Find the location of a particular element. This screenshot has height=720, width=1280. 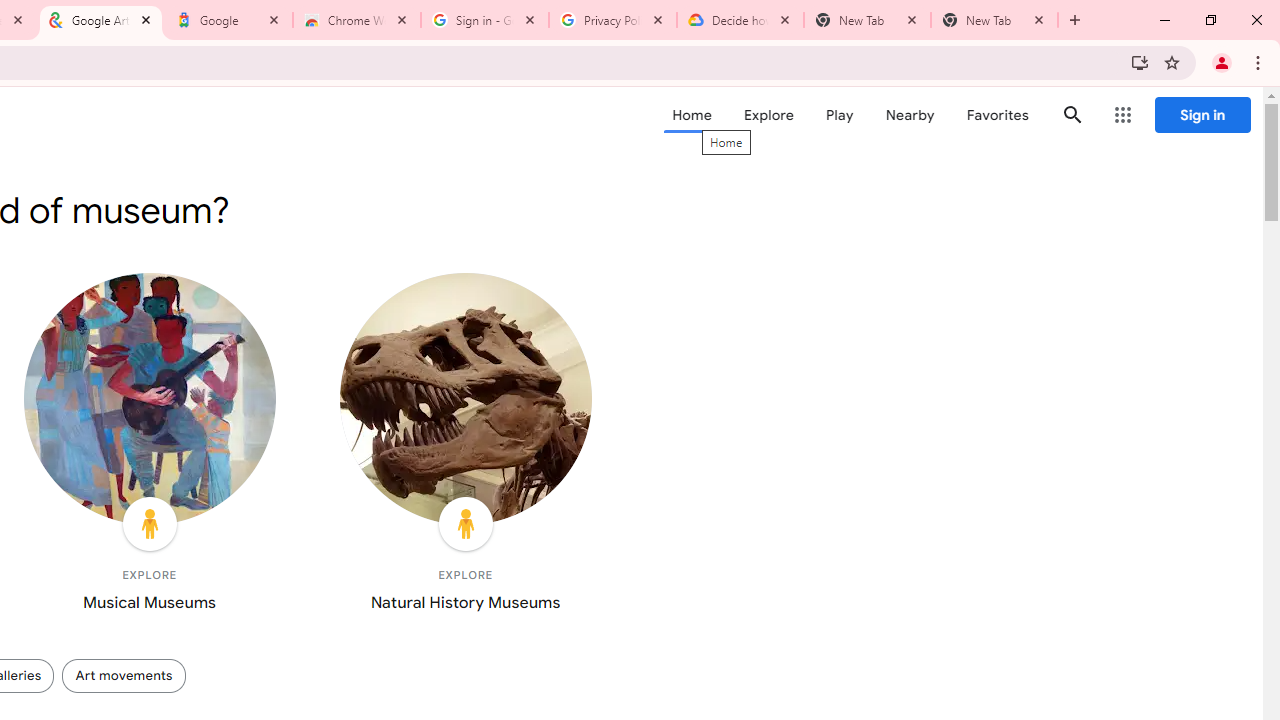

Home is located at coordinates (692, 115).